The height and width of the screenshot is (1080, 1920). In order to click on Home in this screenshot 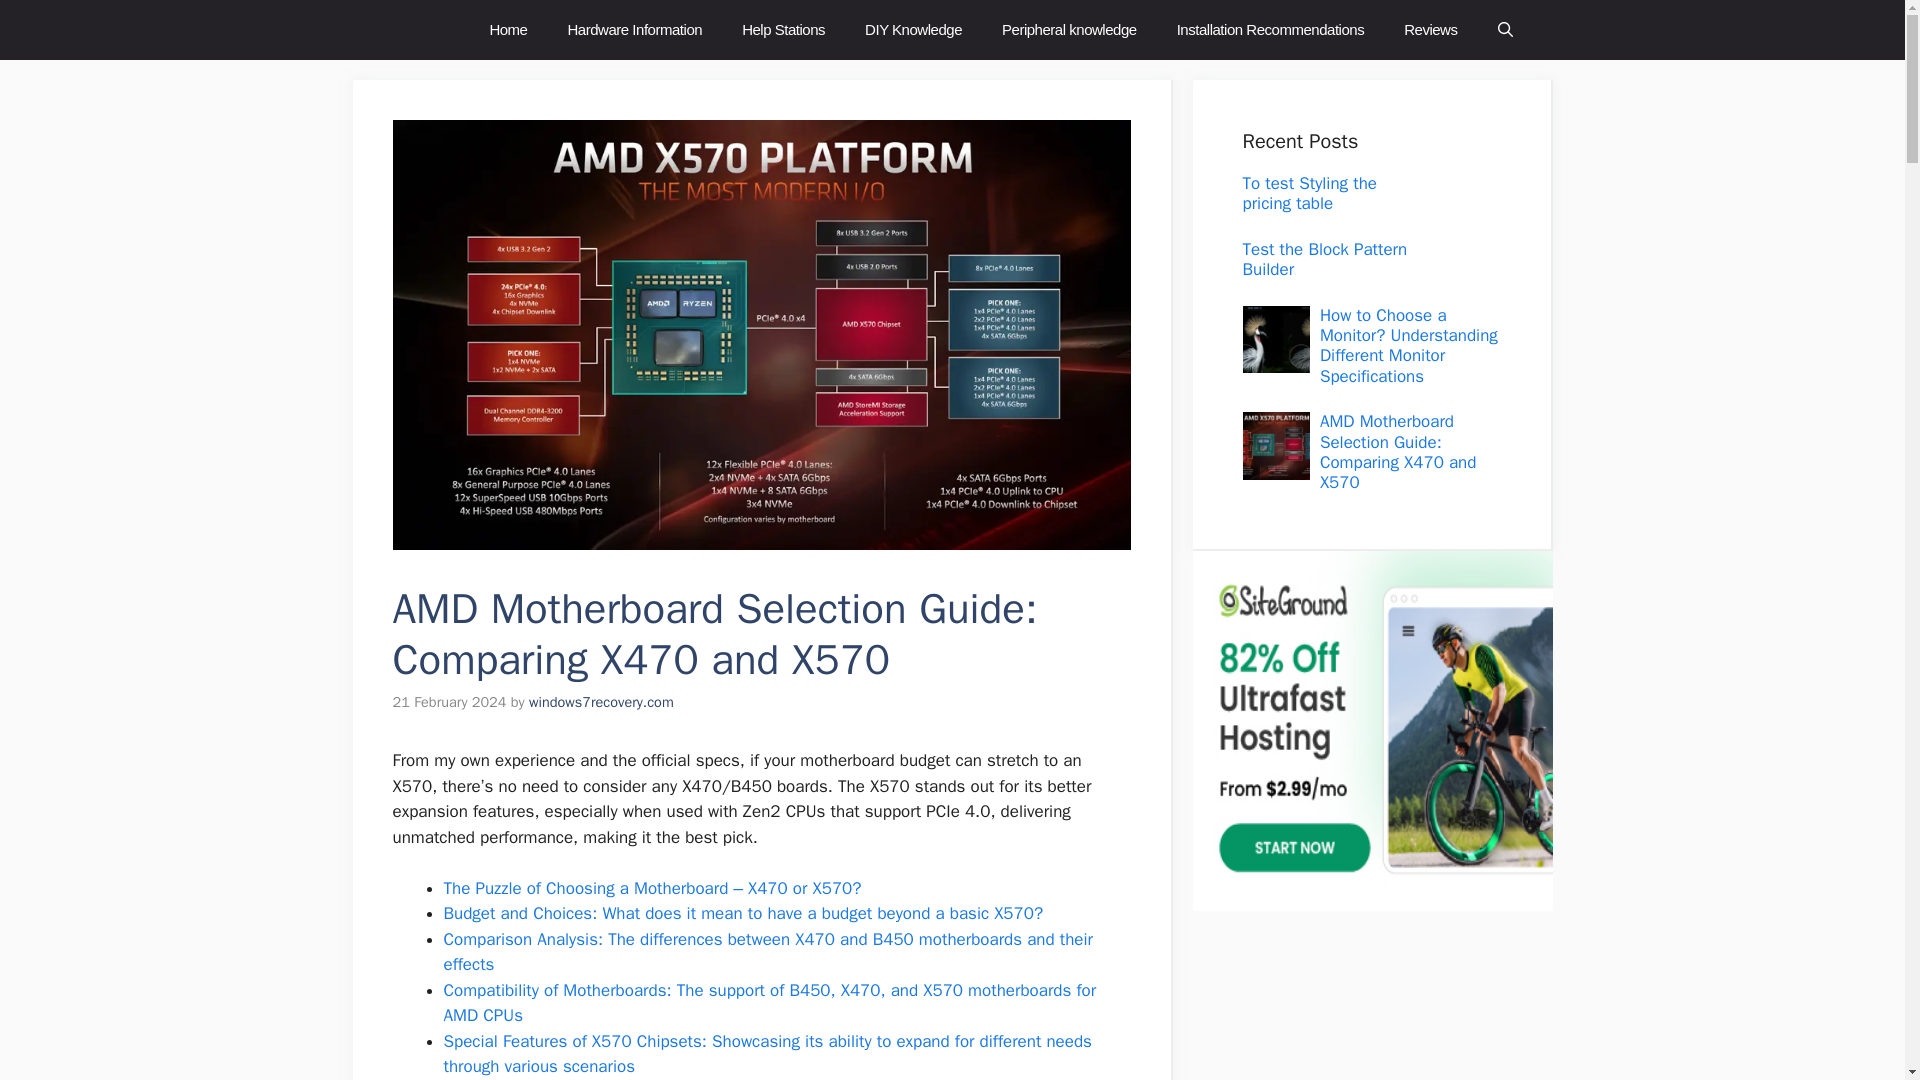, I will do `click(508, 30)`.